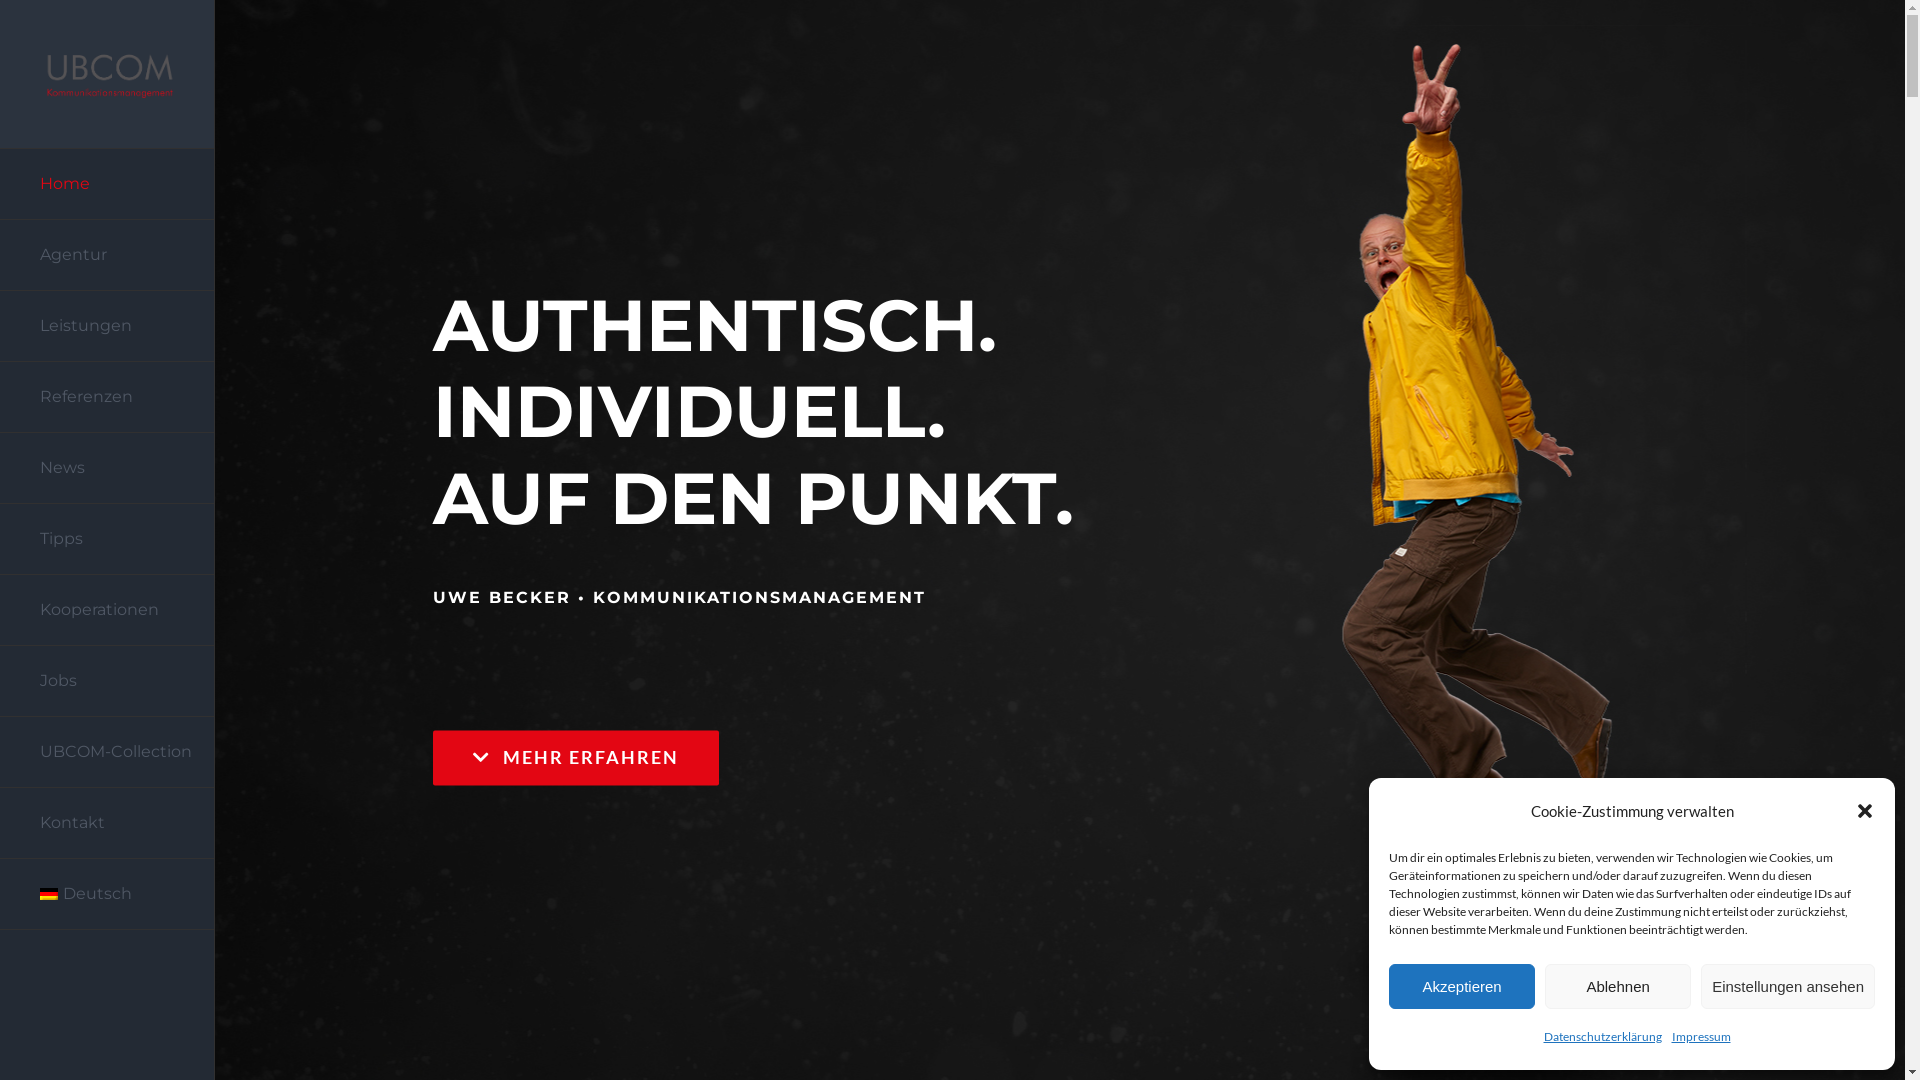  What do you see at coordinates (108, 752) in the screenshot?
I see `UBCOM-Collection` at bounding box center [108, 752].